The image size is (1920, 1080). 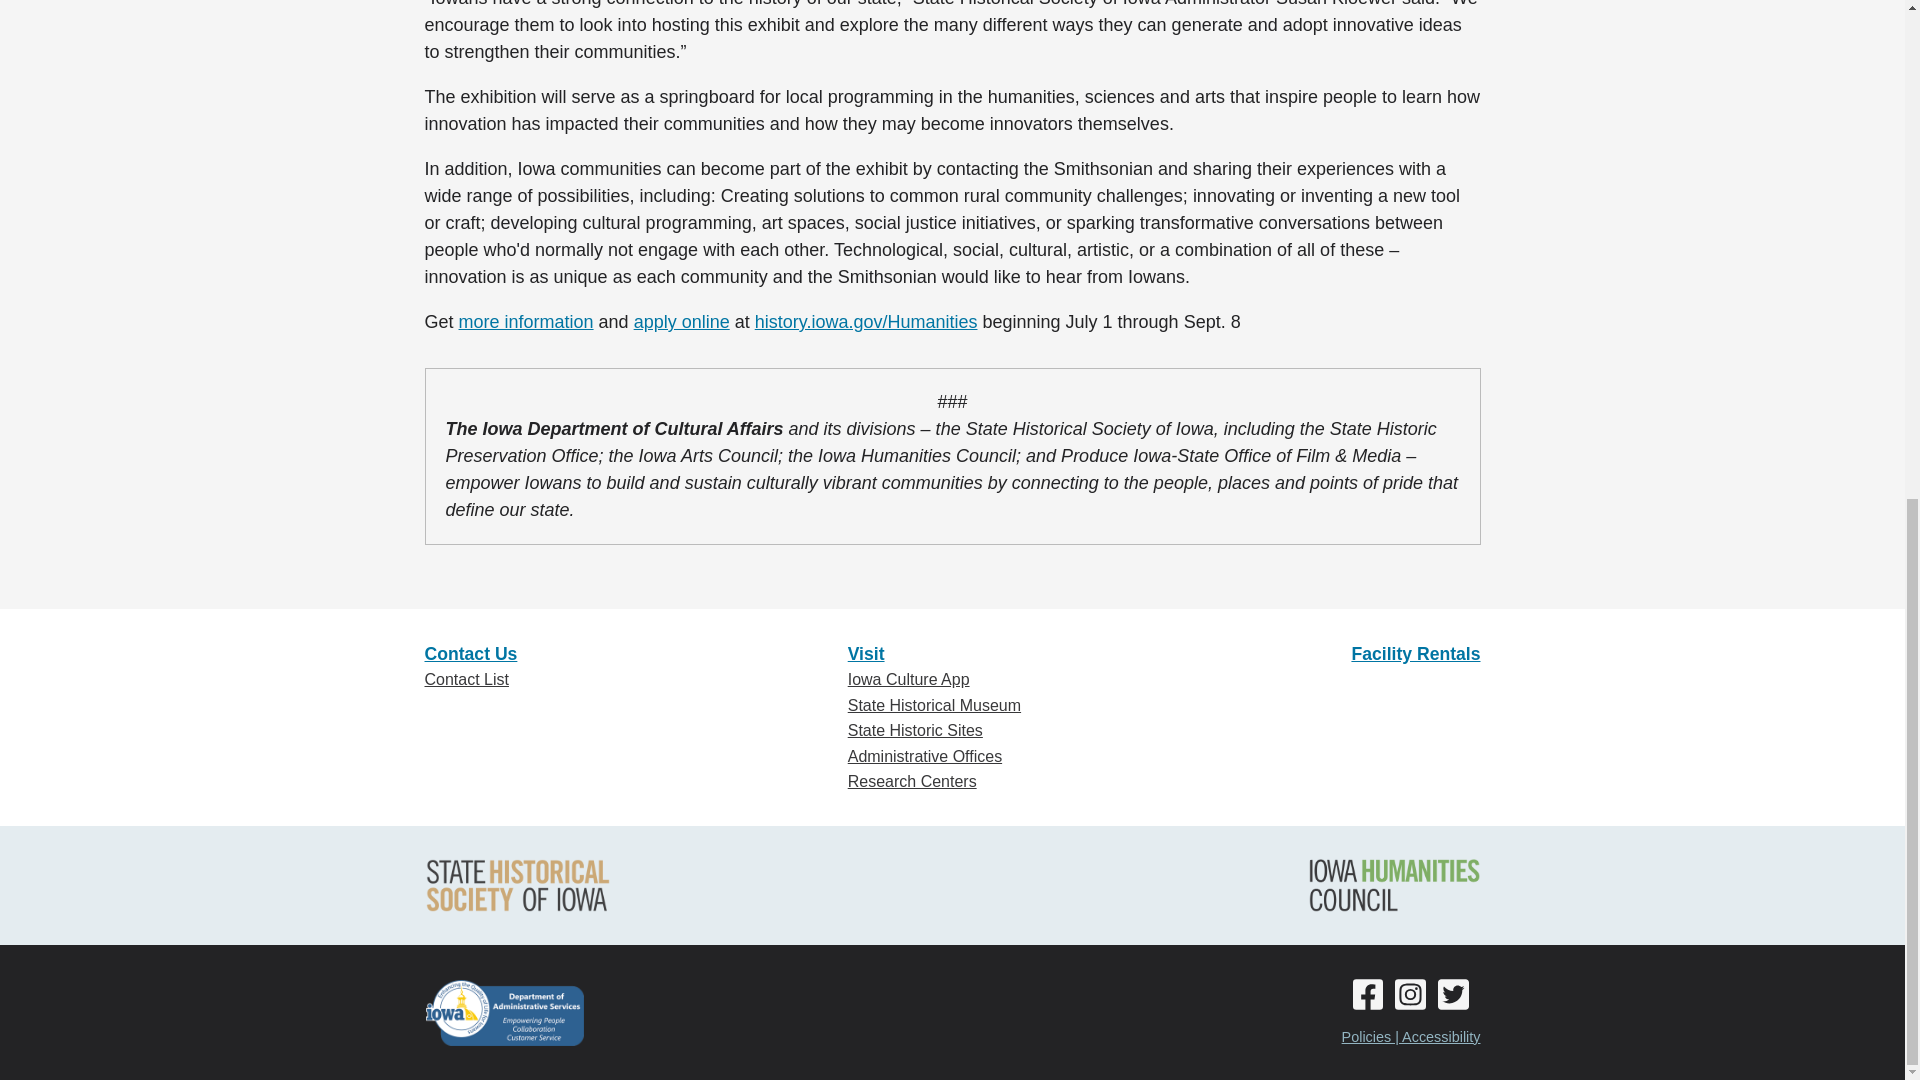 What do you see at coordinates (1810, 12) in the screenshot?
I see `Follow Iowa Department of Cultural Affairs on Facebook` at bounding box center [1810, 12].